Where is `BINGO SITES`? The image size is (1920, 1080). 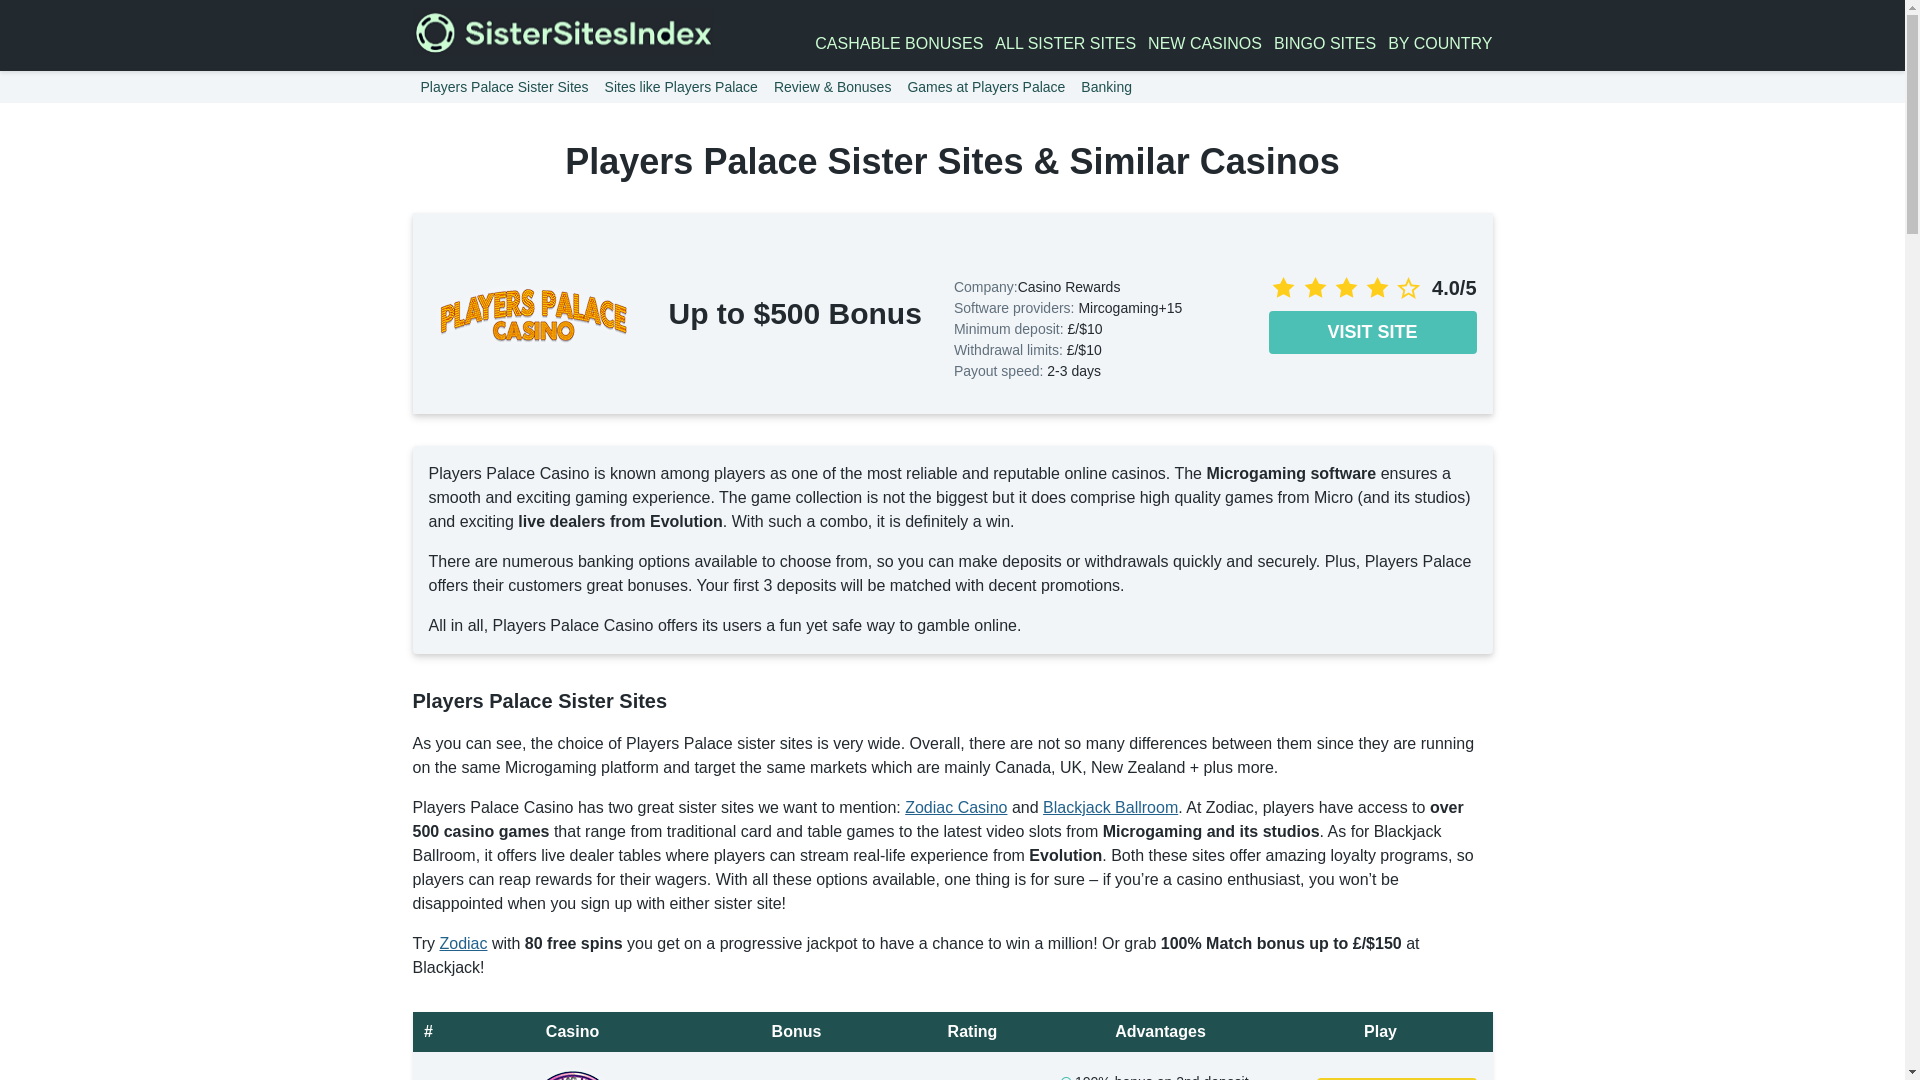
BINGO SITES is located at coordinates (1325, 44).